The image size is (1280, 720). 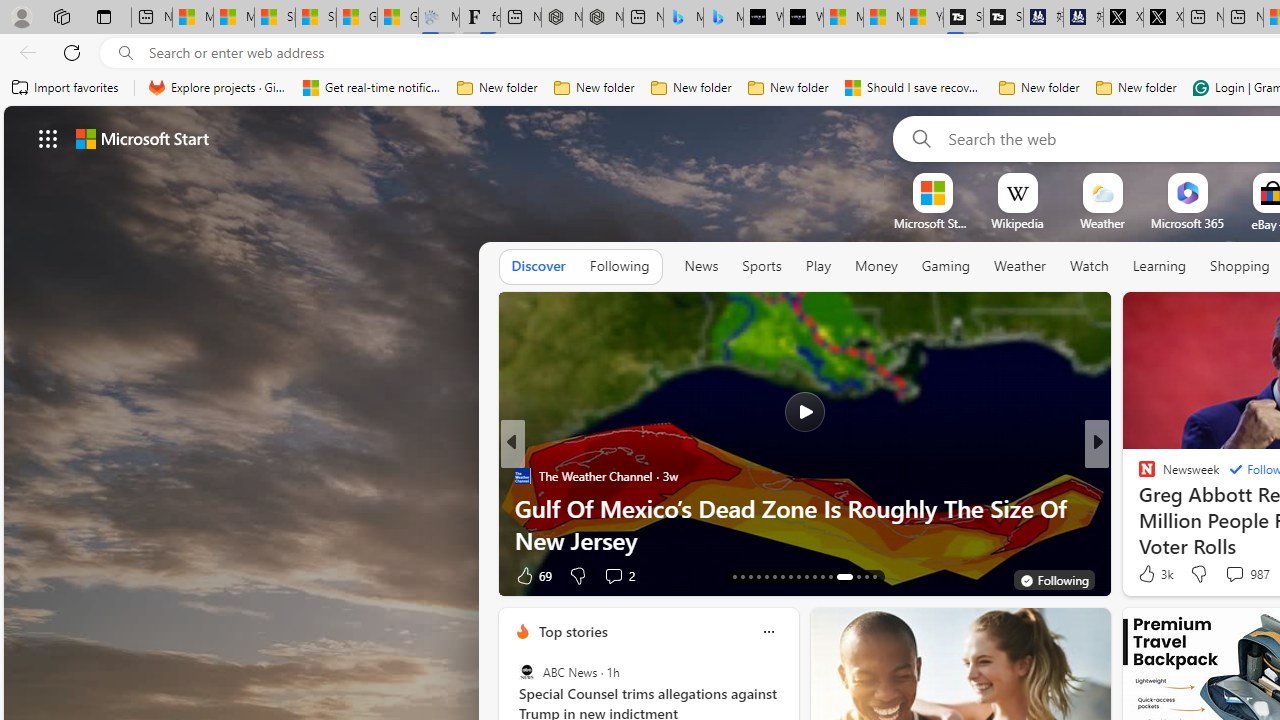 What do you see at coordinates (790, 576) in the screenshot?
I see `AutomationID: tab-20` at bounding box center [790, 576].